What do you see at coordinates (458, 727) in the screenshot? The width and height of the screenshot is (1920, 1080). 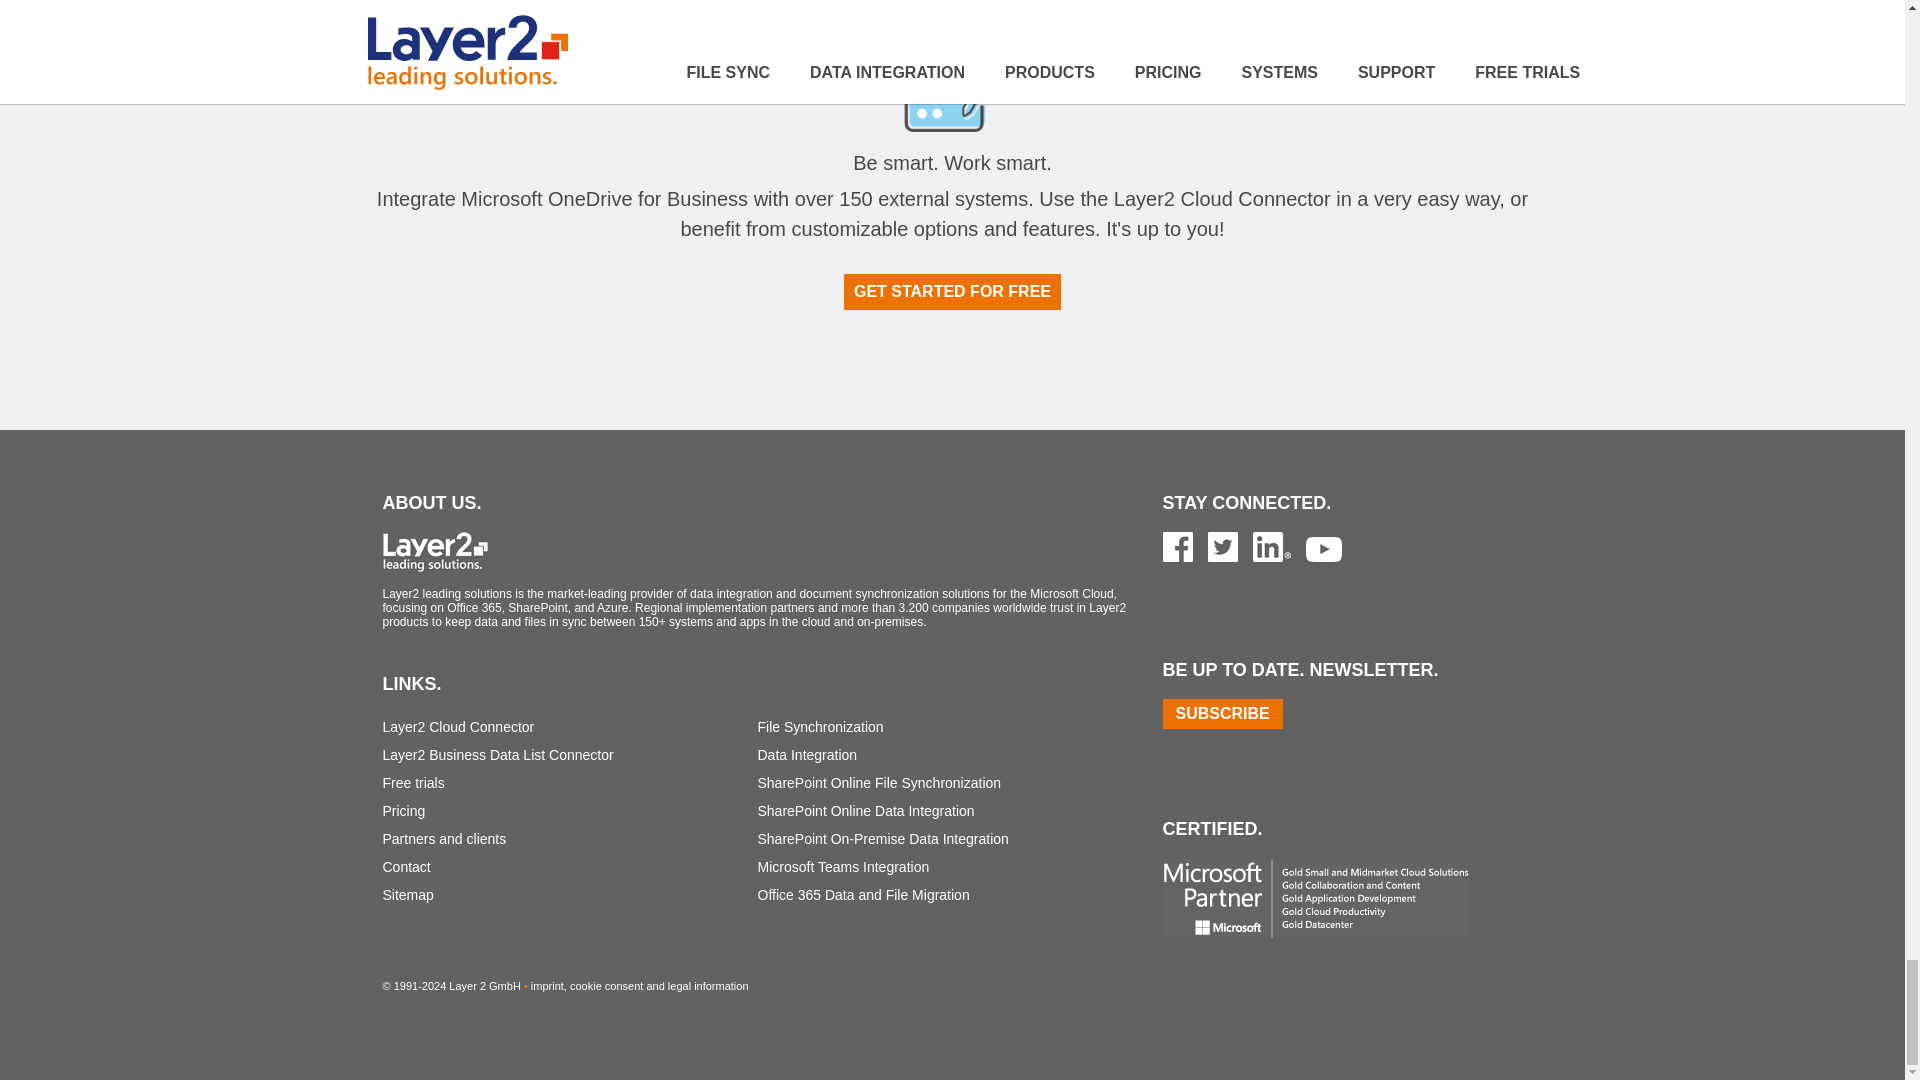 I see `Layer2 Cloud Connector` at bounding box center [458, 727].